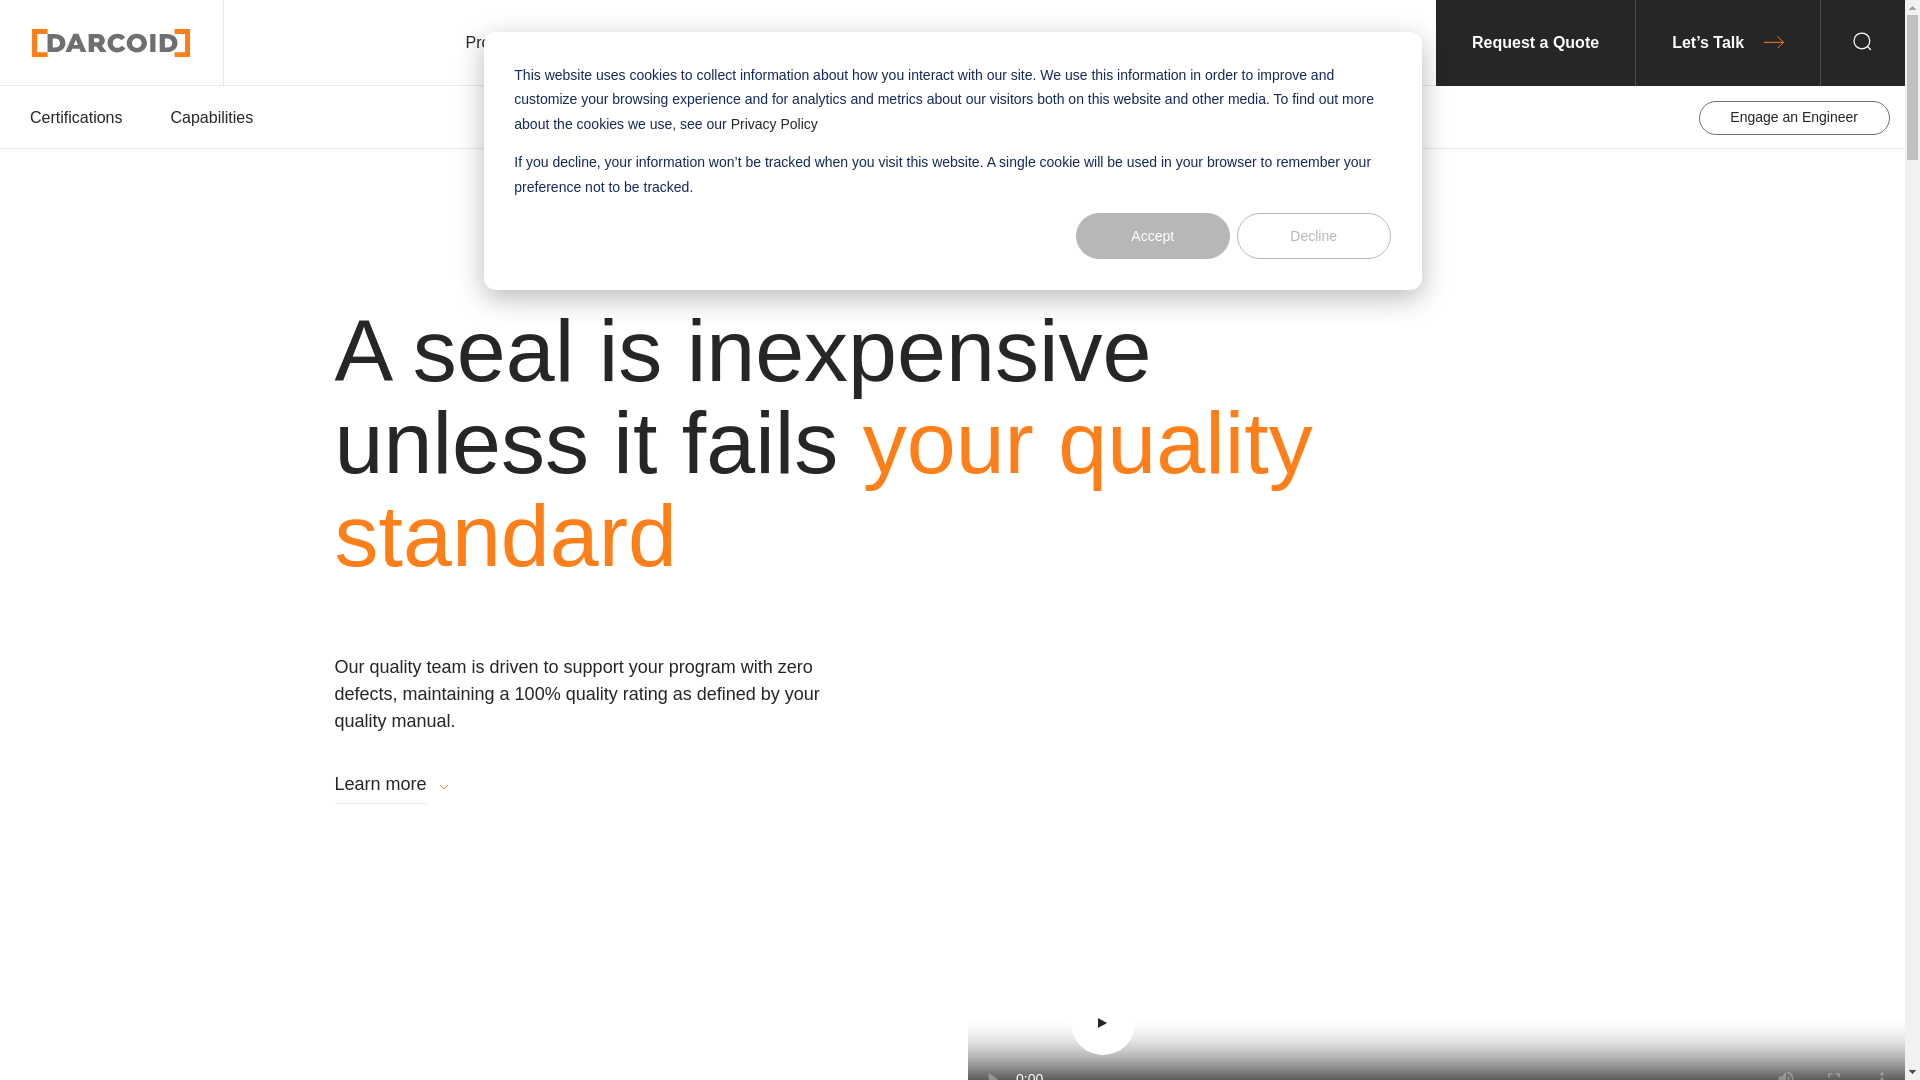 This screenshot has height=1080, width=1920. I want to click on Certifications, so click(76, 118).